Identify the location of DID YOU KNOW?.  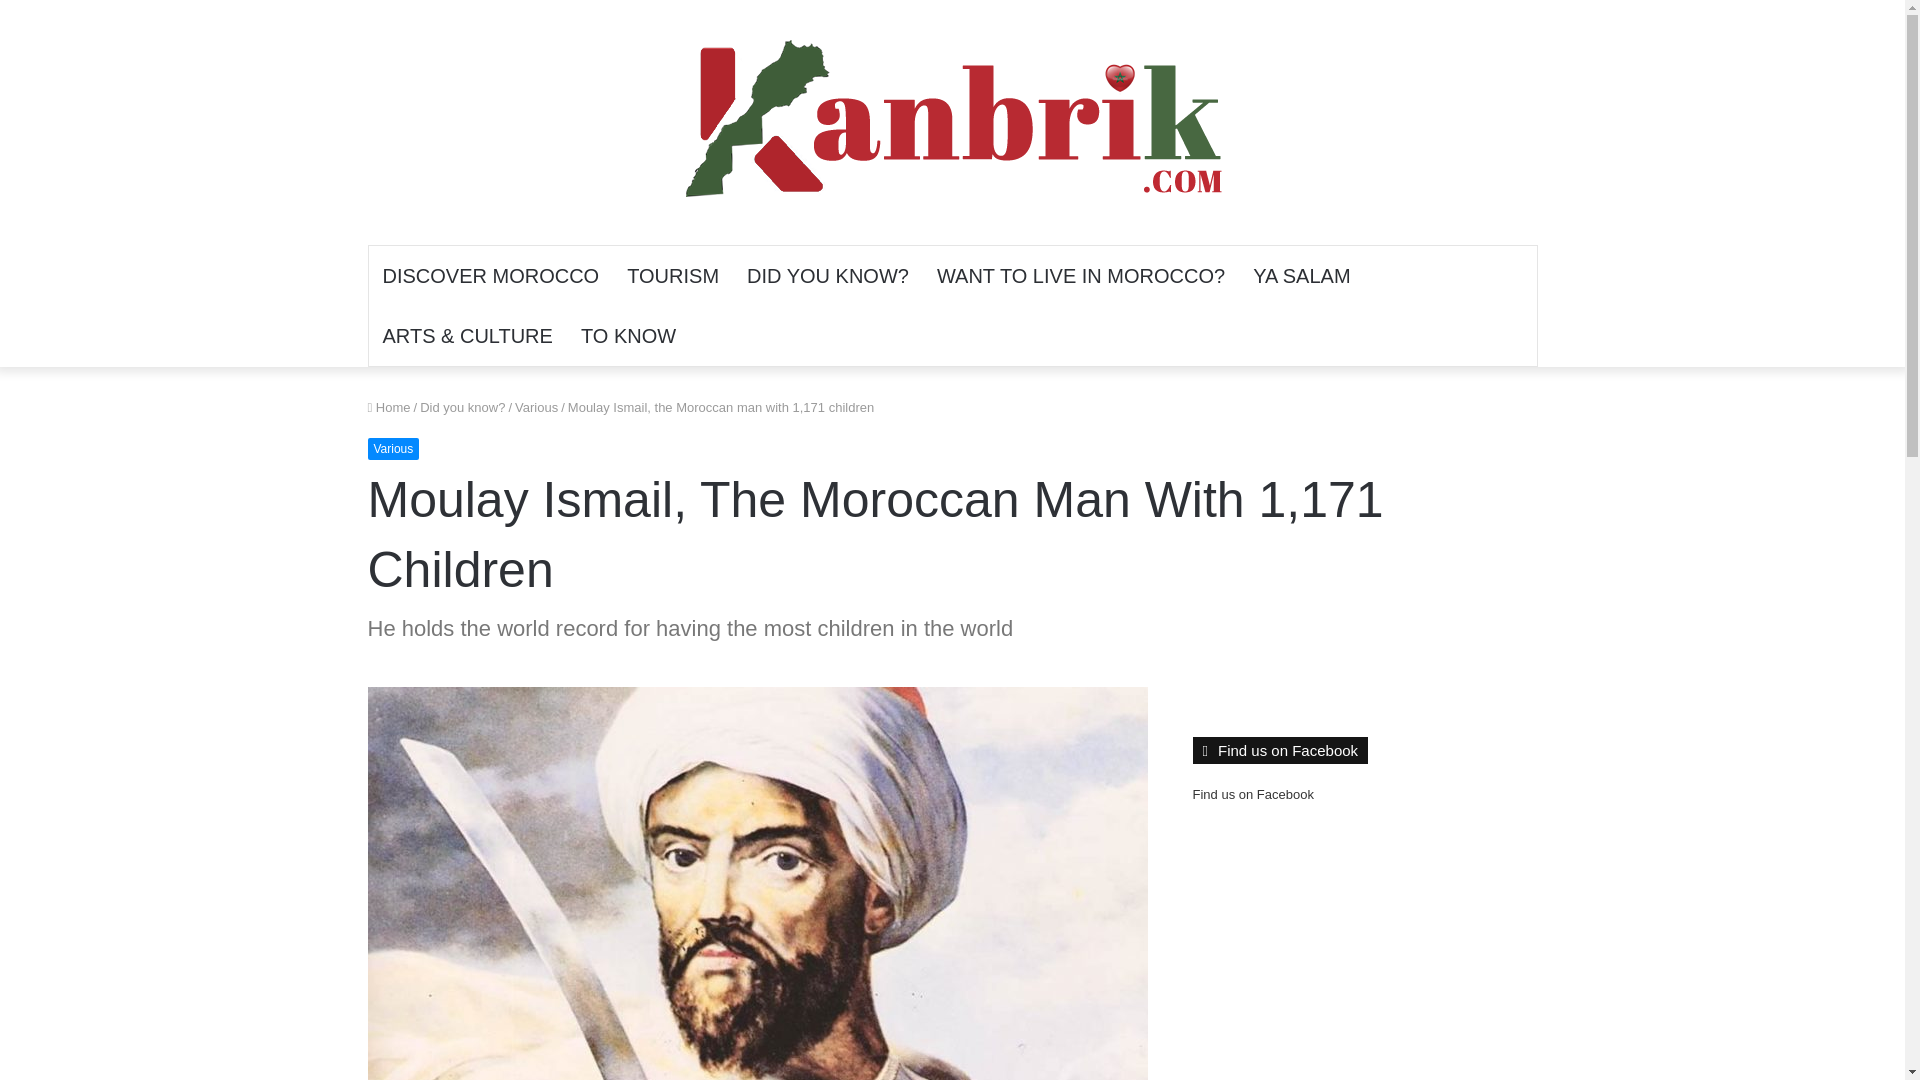
(828, 276).